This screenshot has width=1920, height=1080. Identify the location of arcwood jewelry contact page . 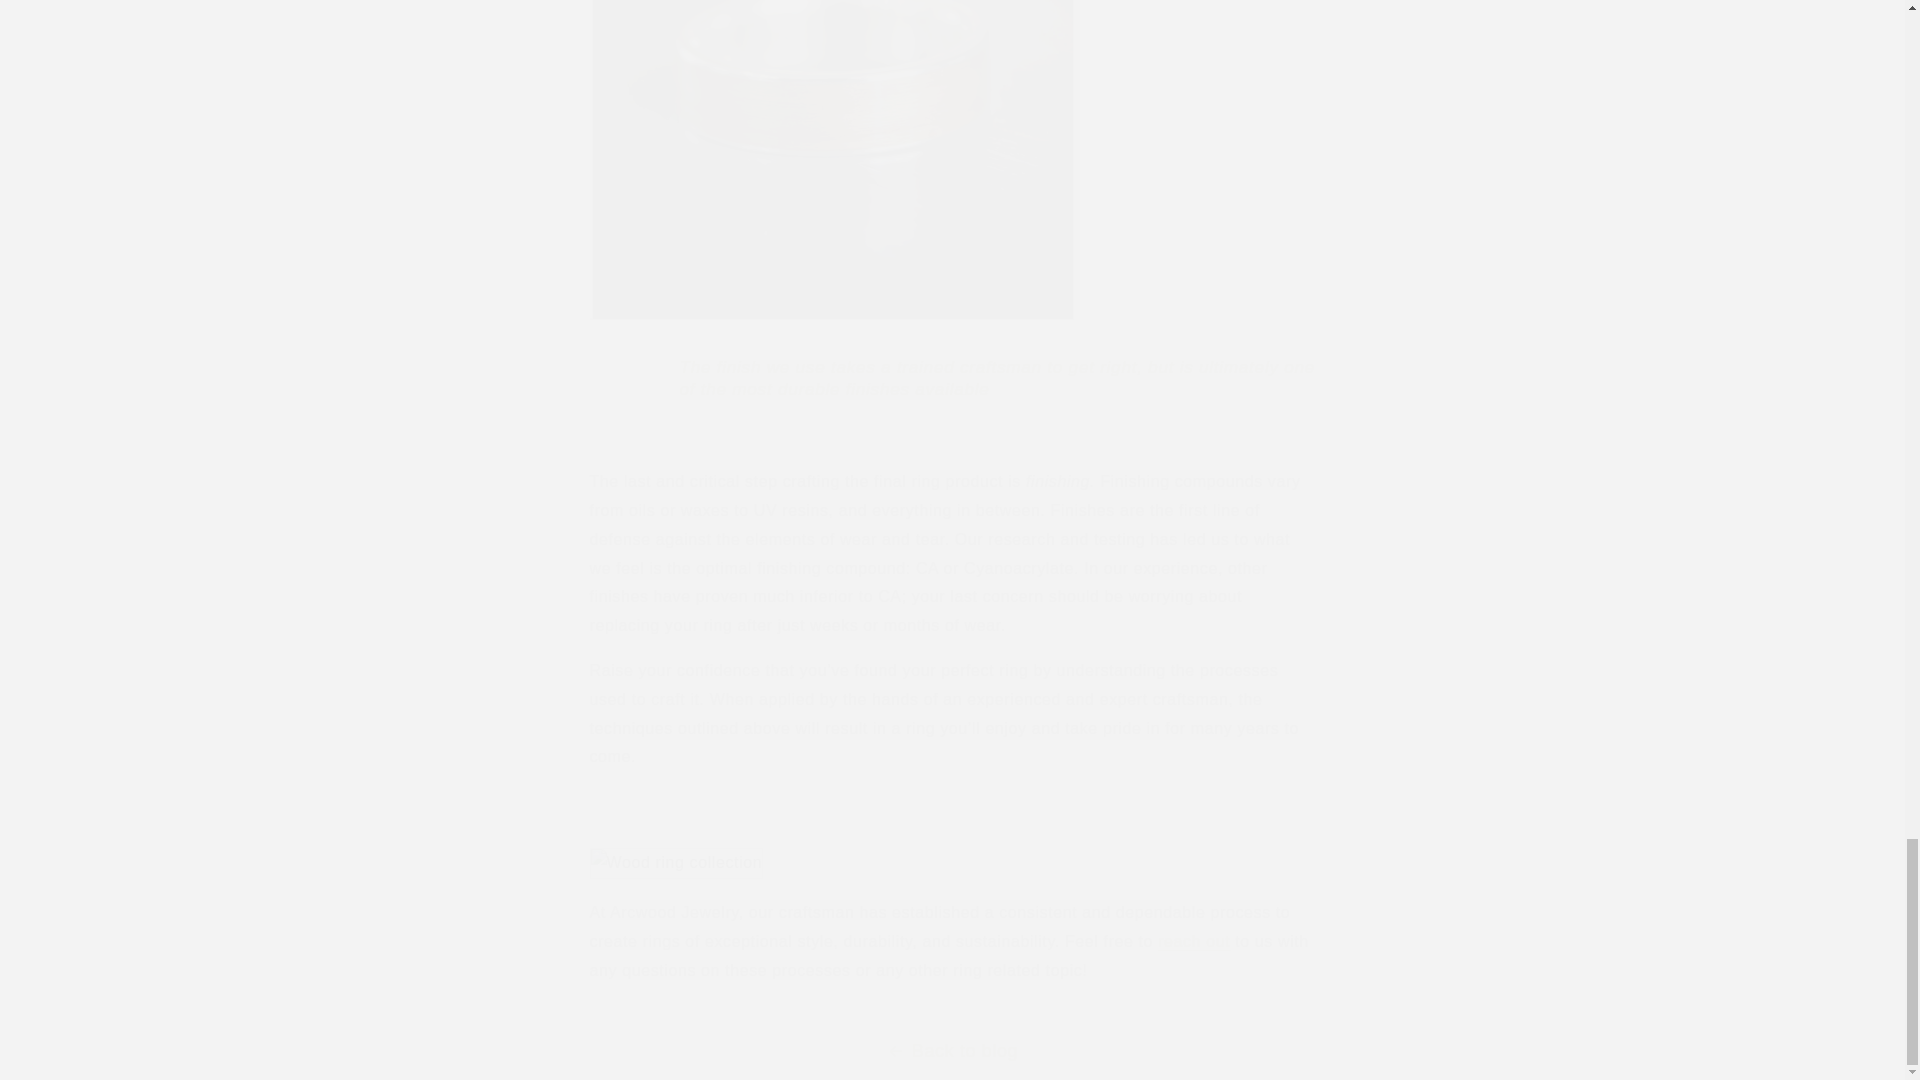
(1194, 942).